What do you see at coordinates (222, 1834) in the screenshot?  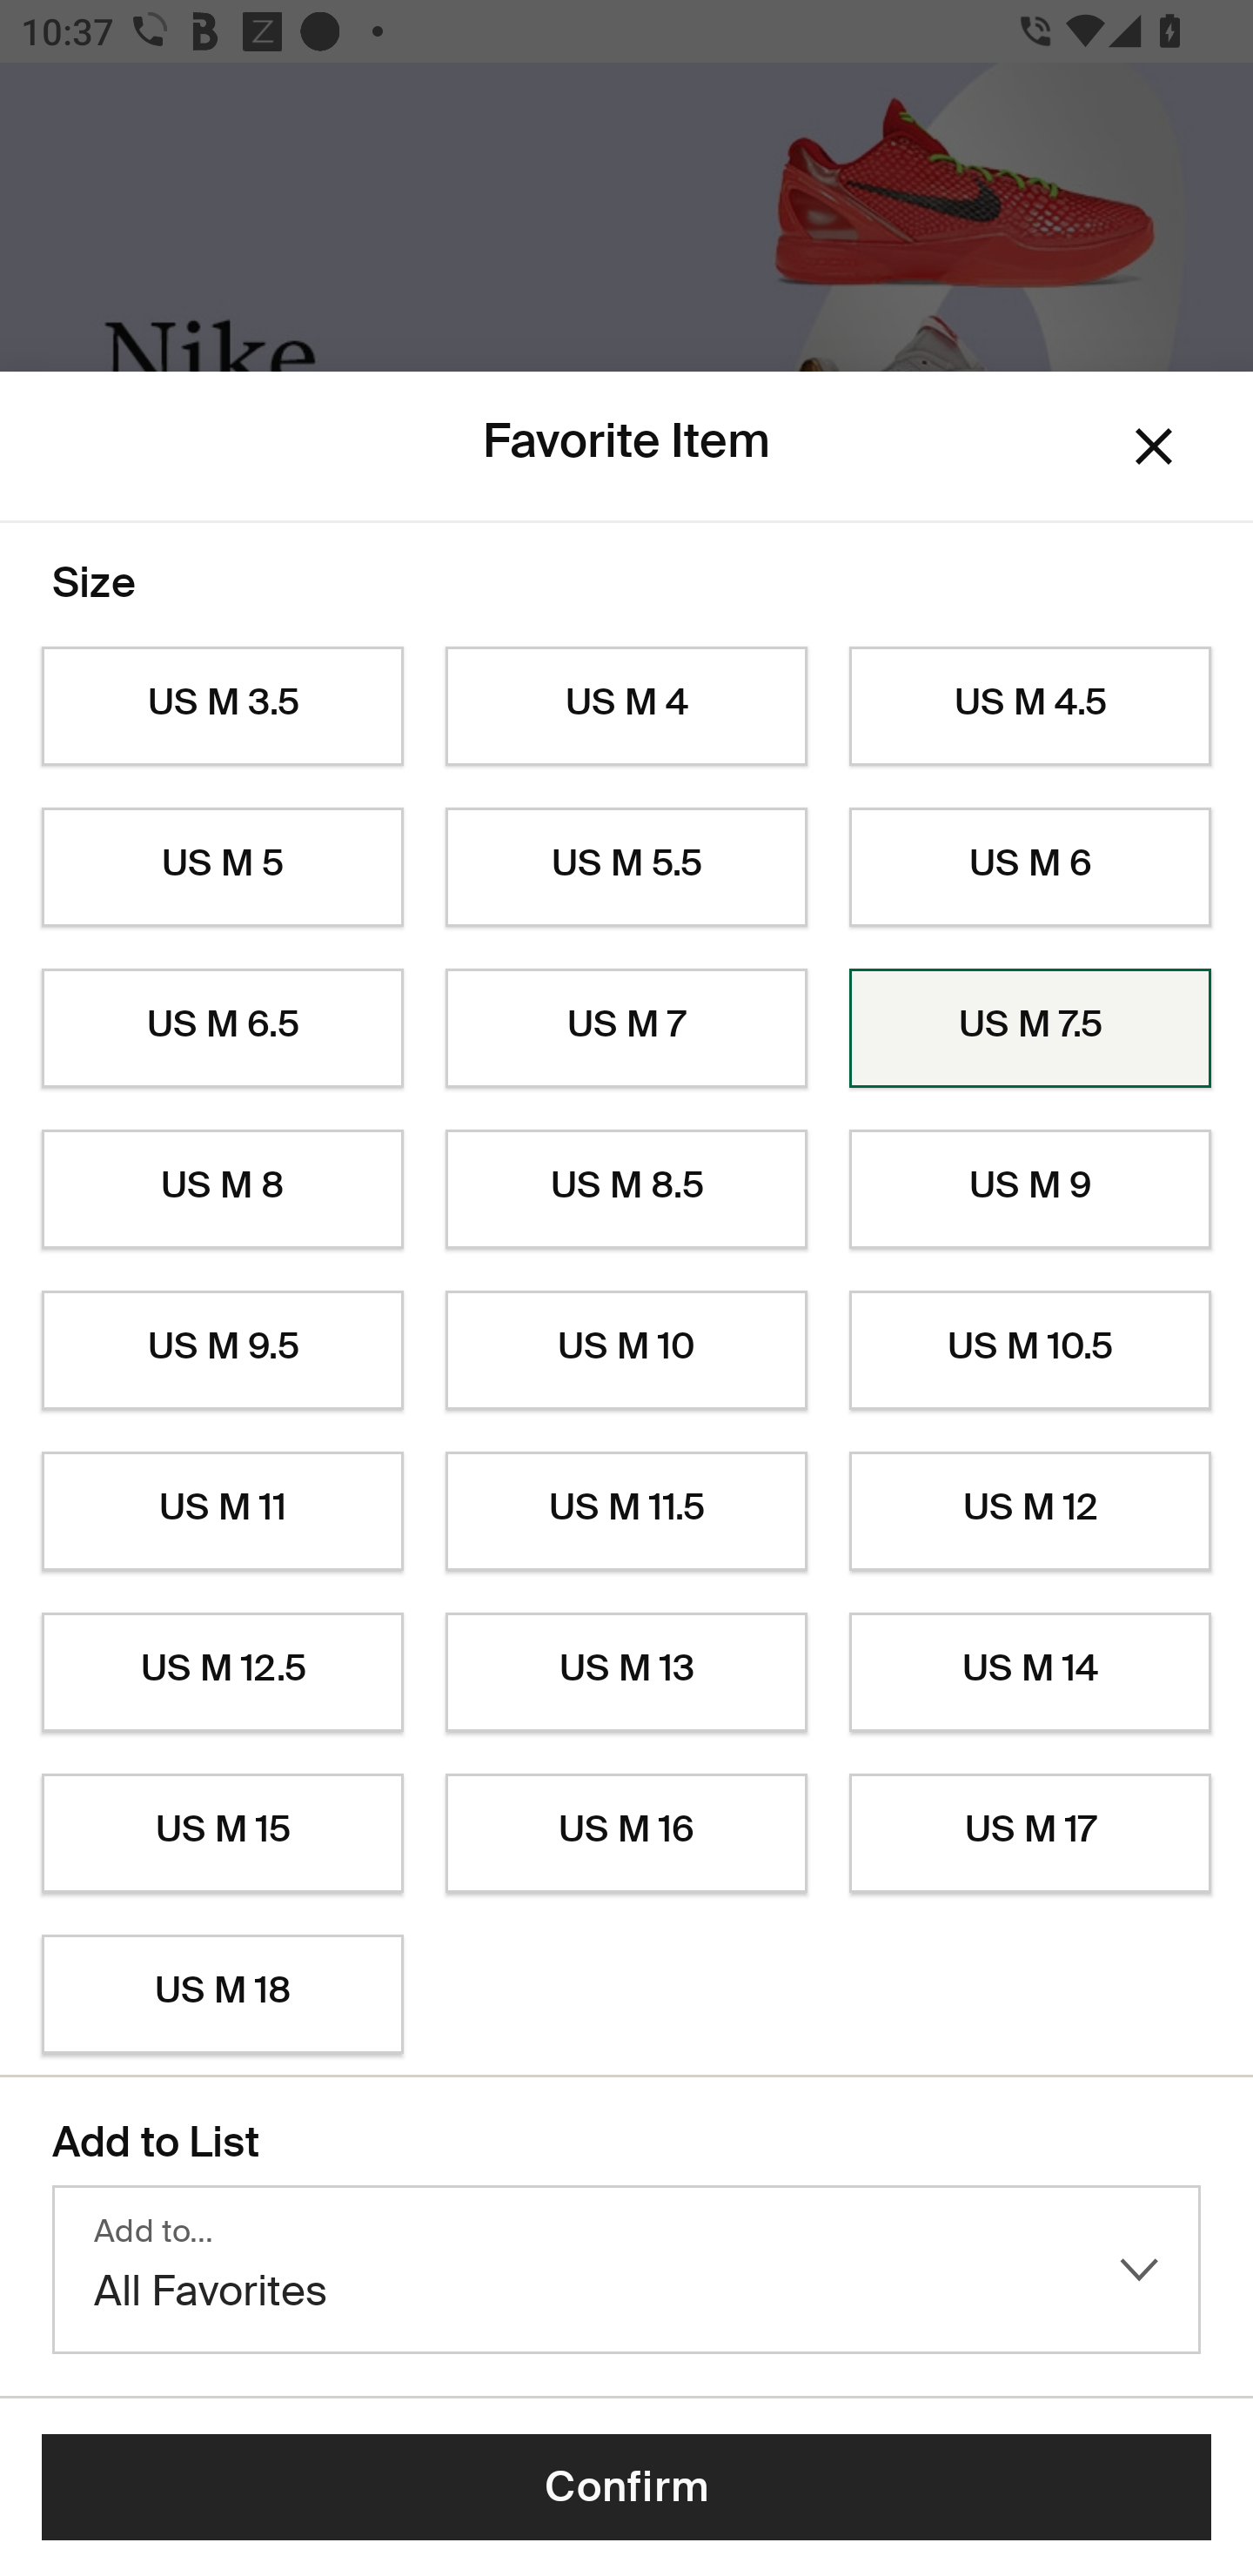 I see `US M 15` at bounding box center [222, 1834].